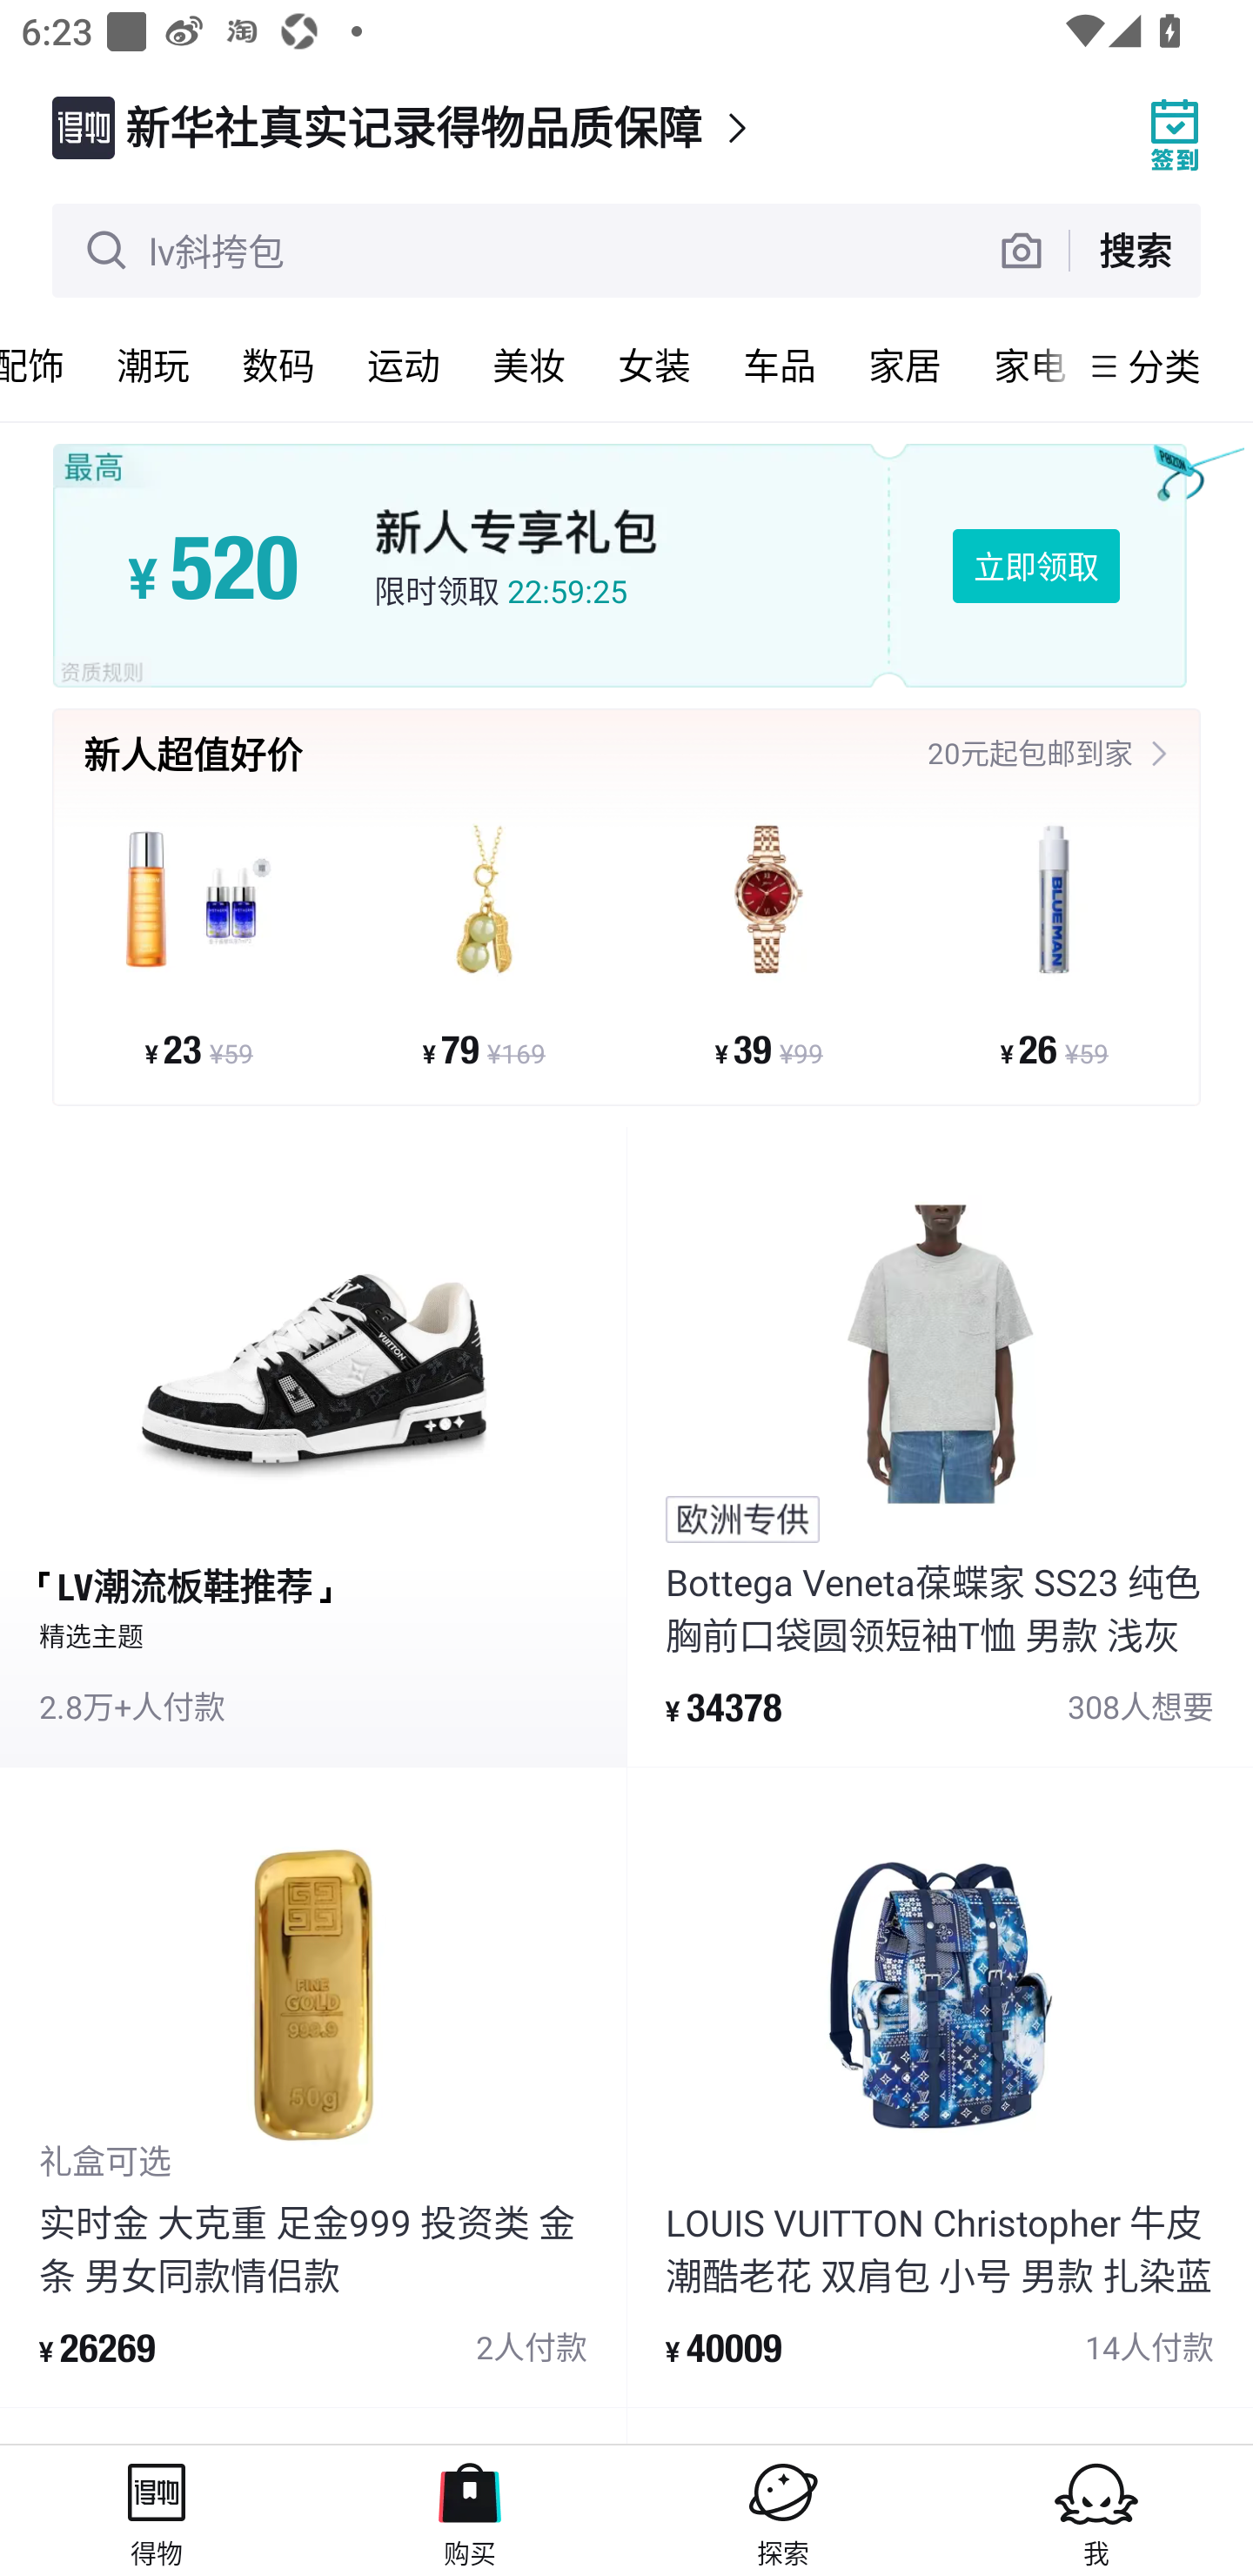  Describe the element at coordinates (769, 943) in the screenshot. I see `¥ 39 ¥99` at that location.